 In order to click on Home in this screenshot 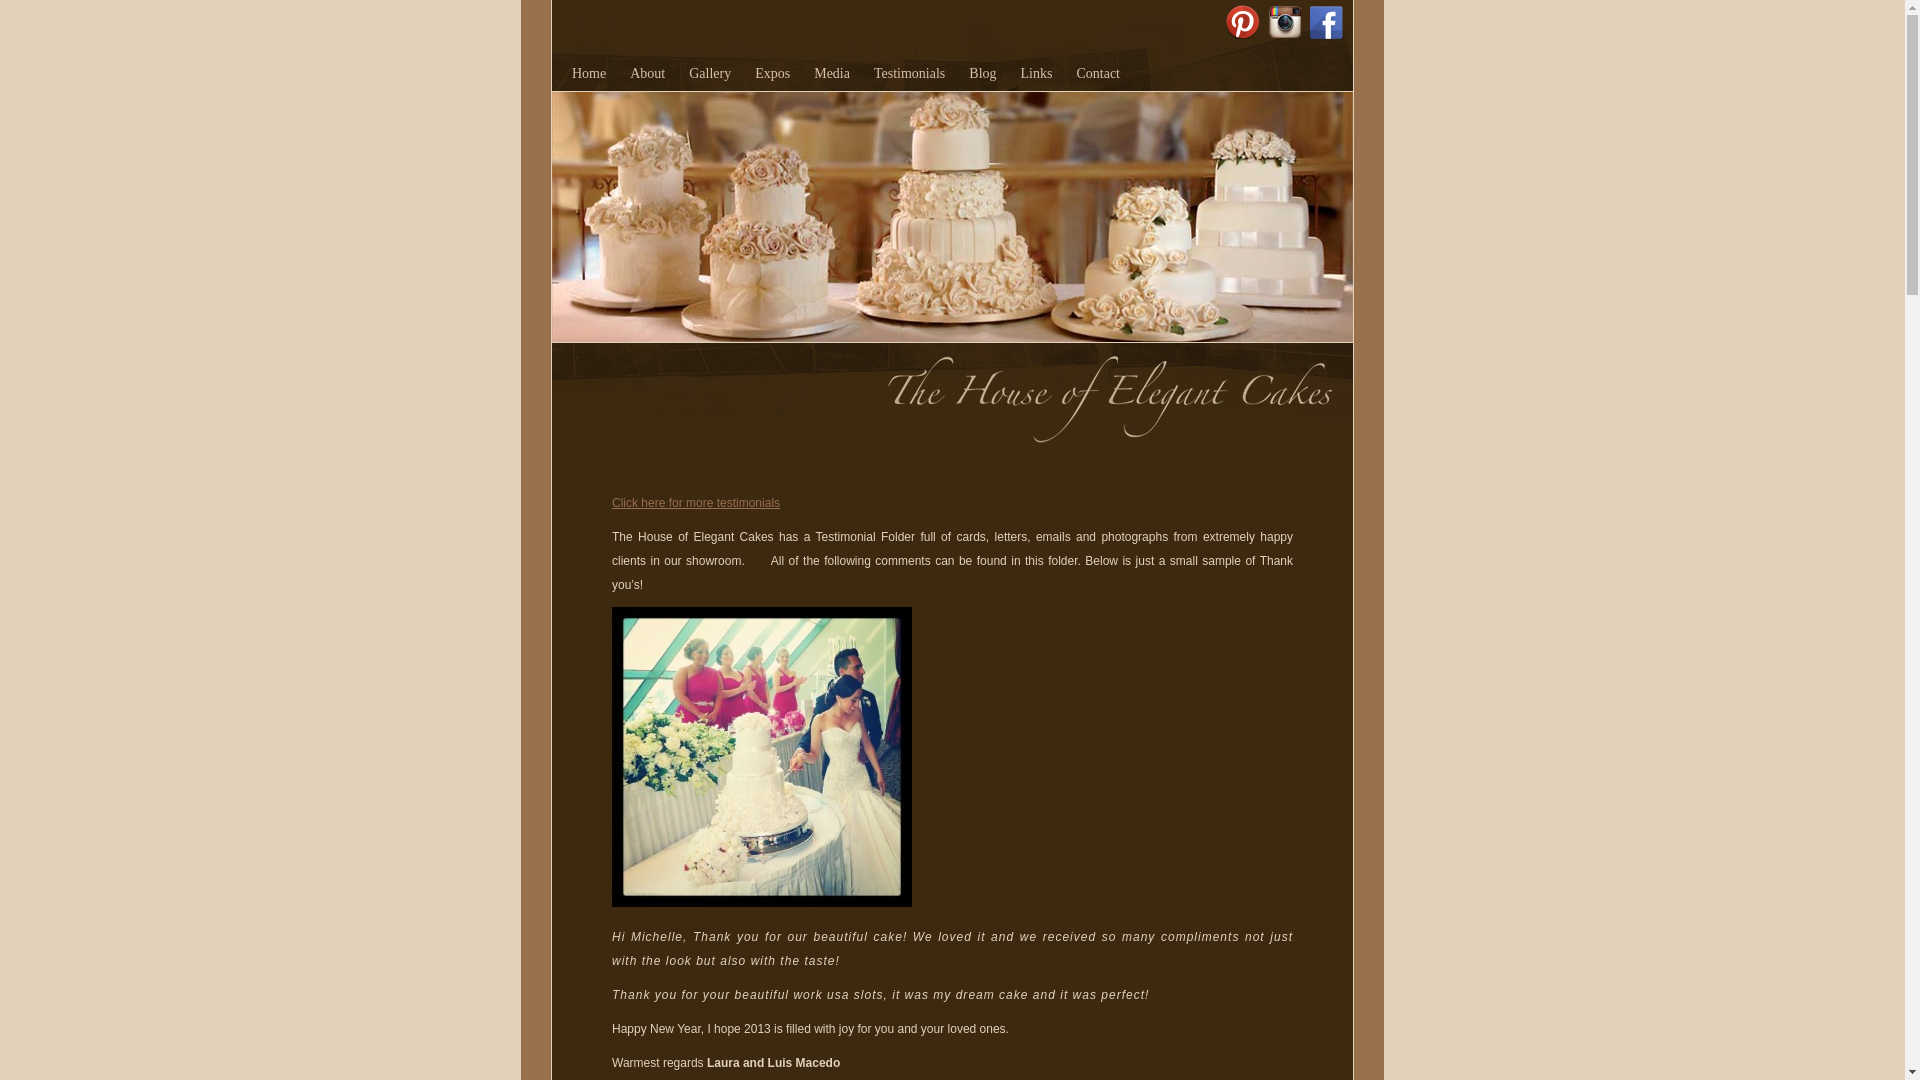, I will do `click(589, 74)`.